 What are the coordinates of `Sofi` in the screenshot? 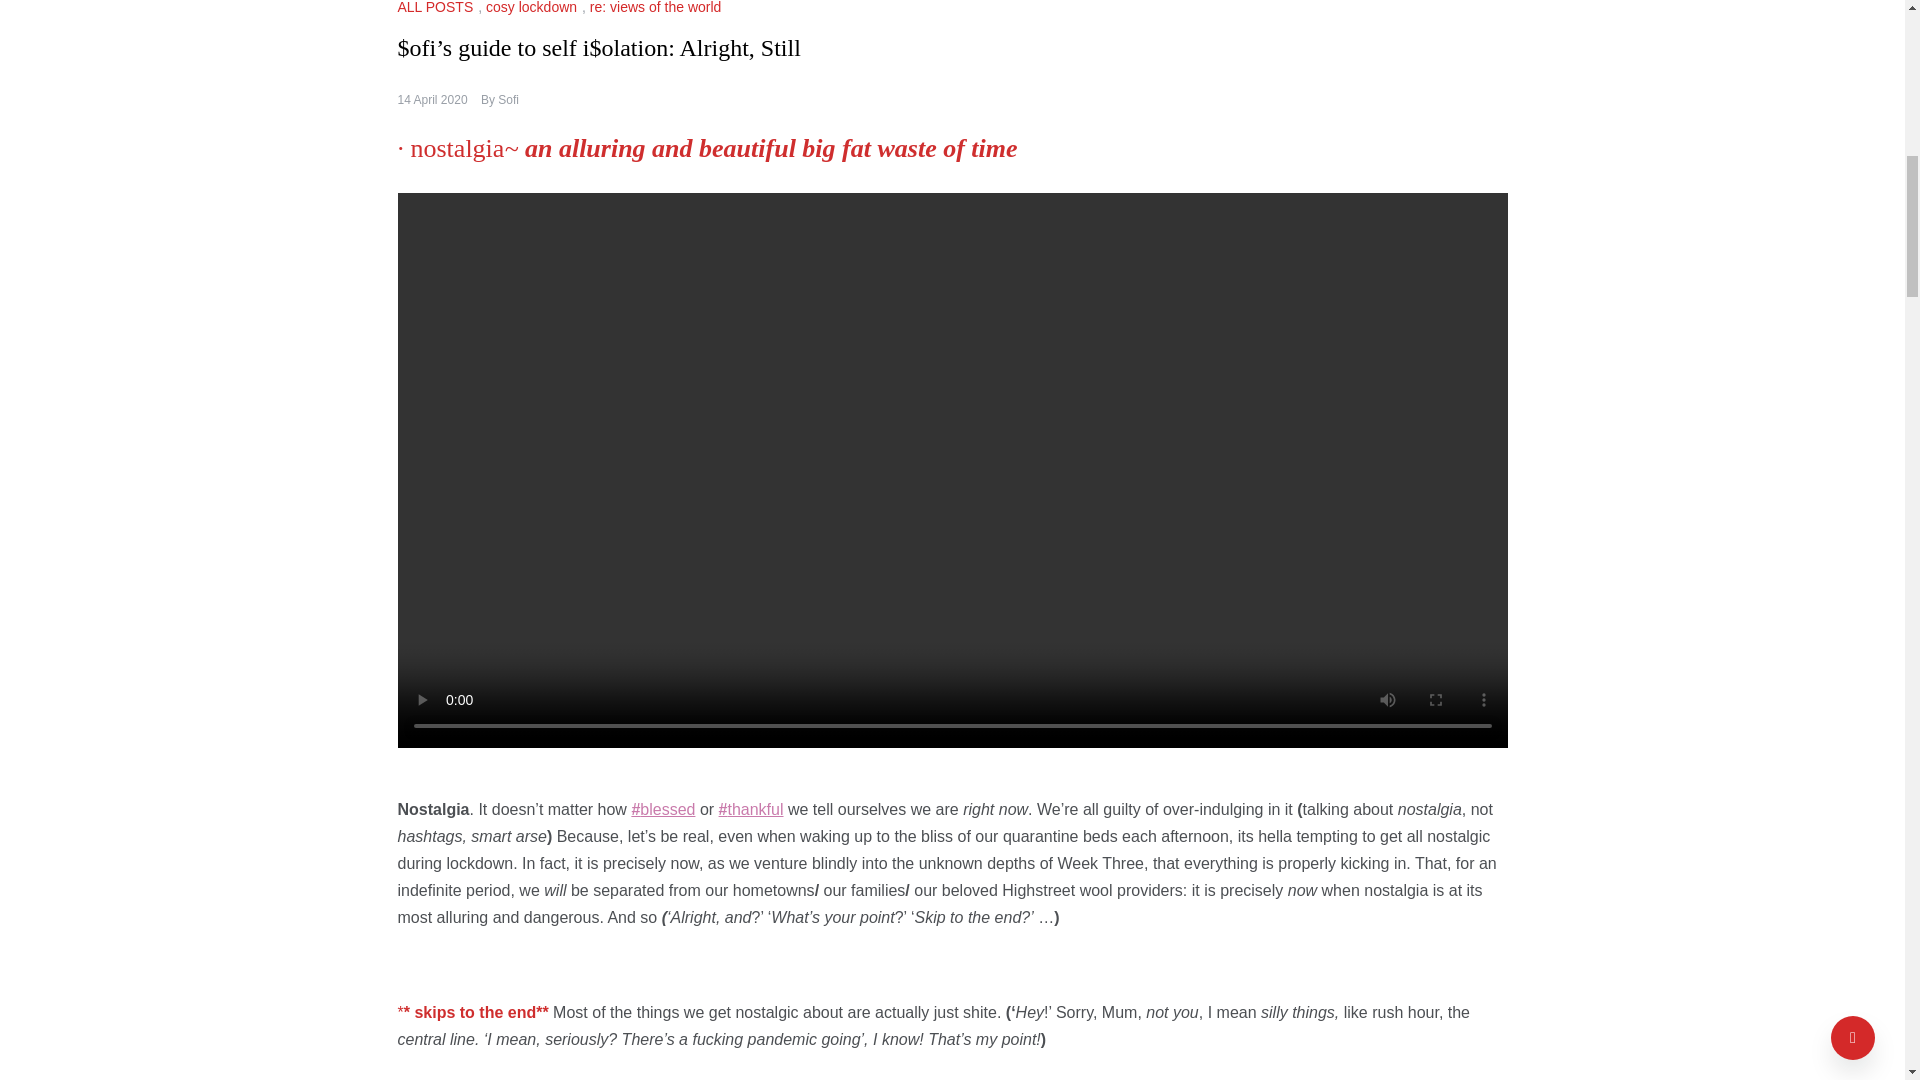 It's located at (508, 99).